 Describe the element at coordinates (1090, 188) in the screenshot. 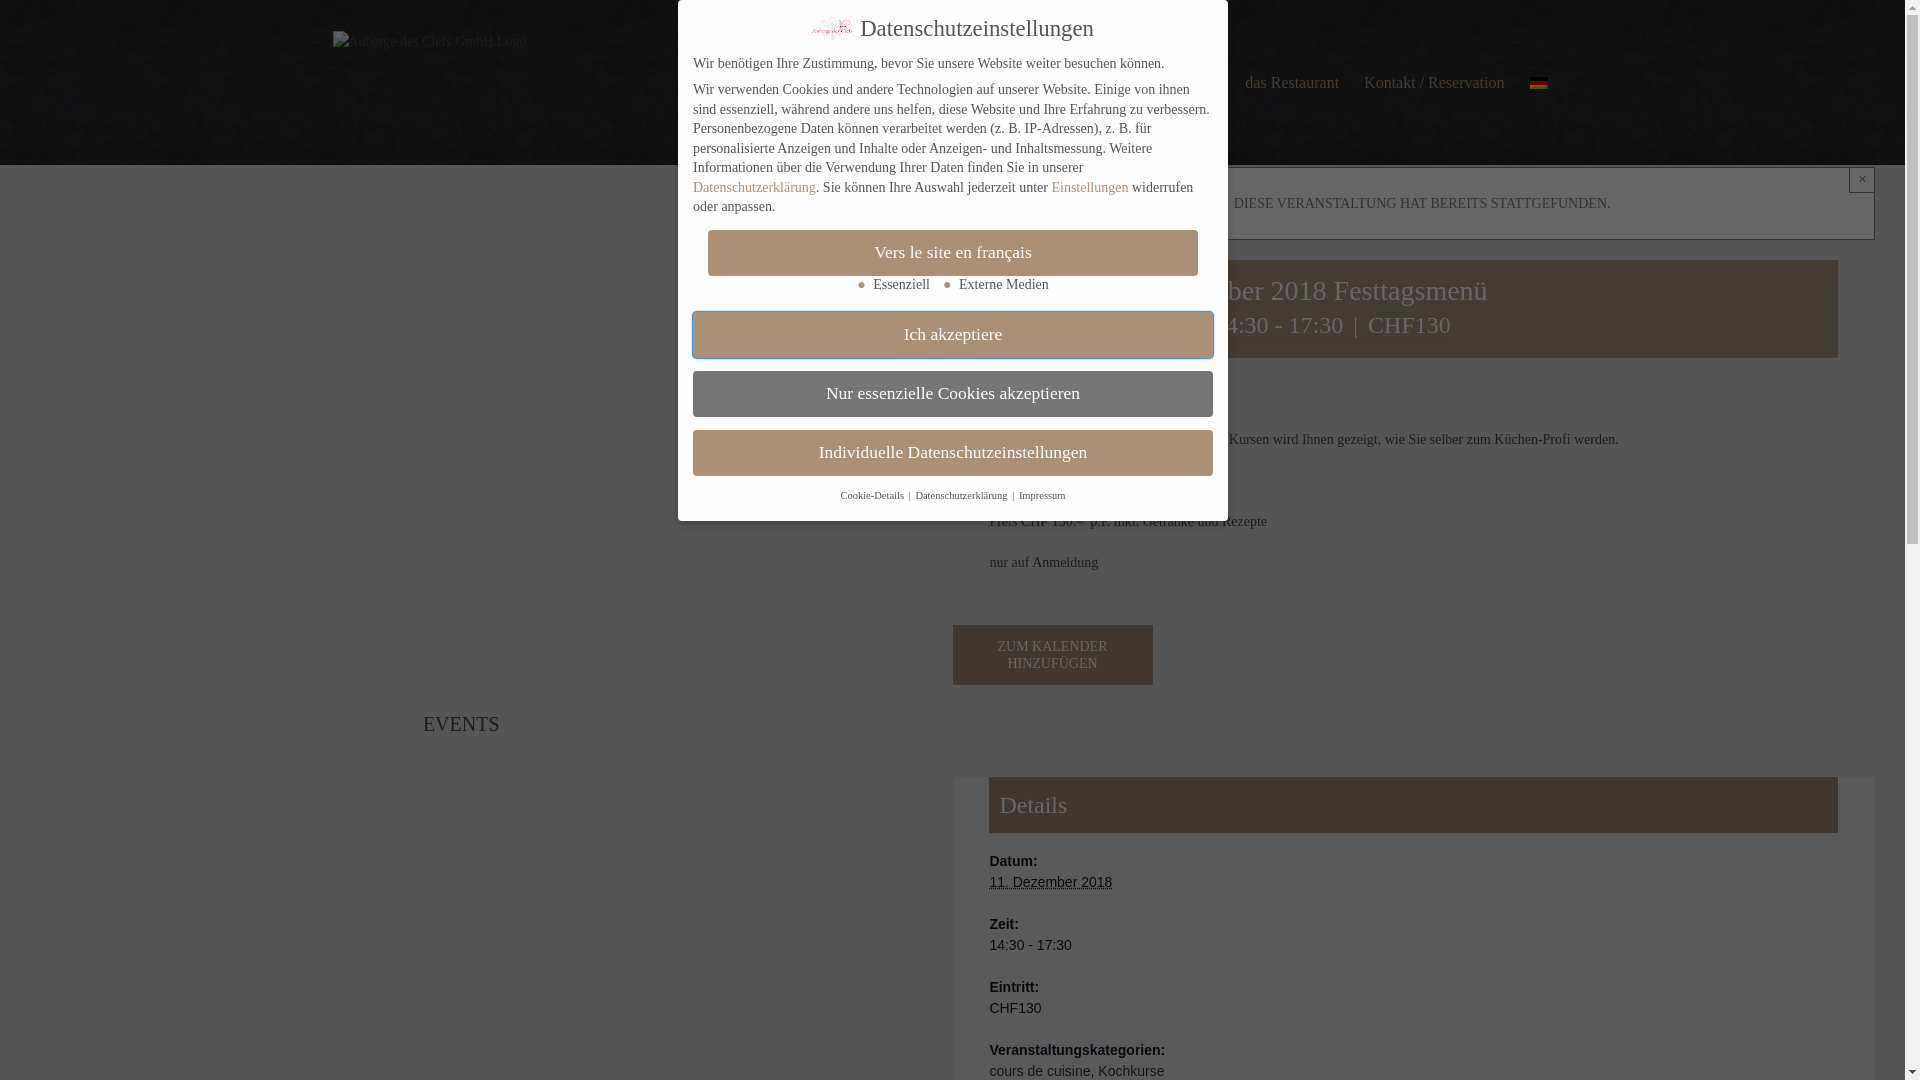

I see `Einstellungen` at that location.